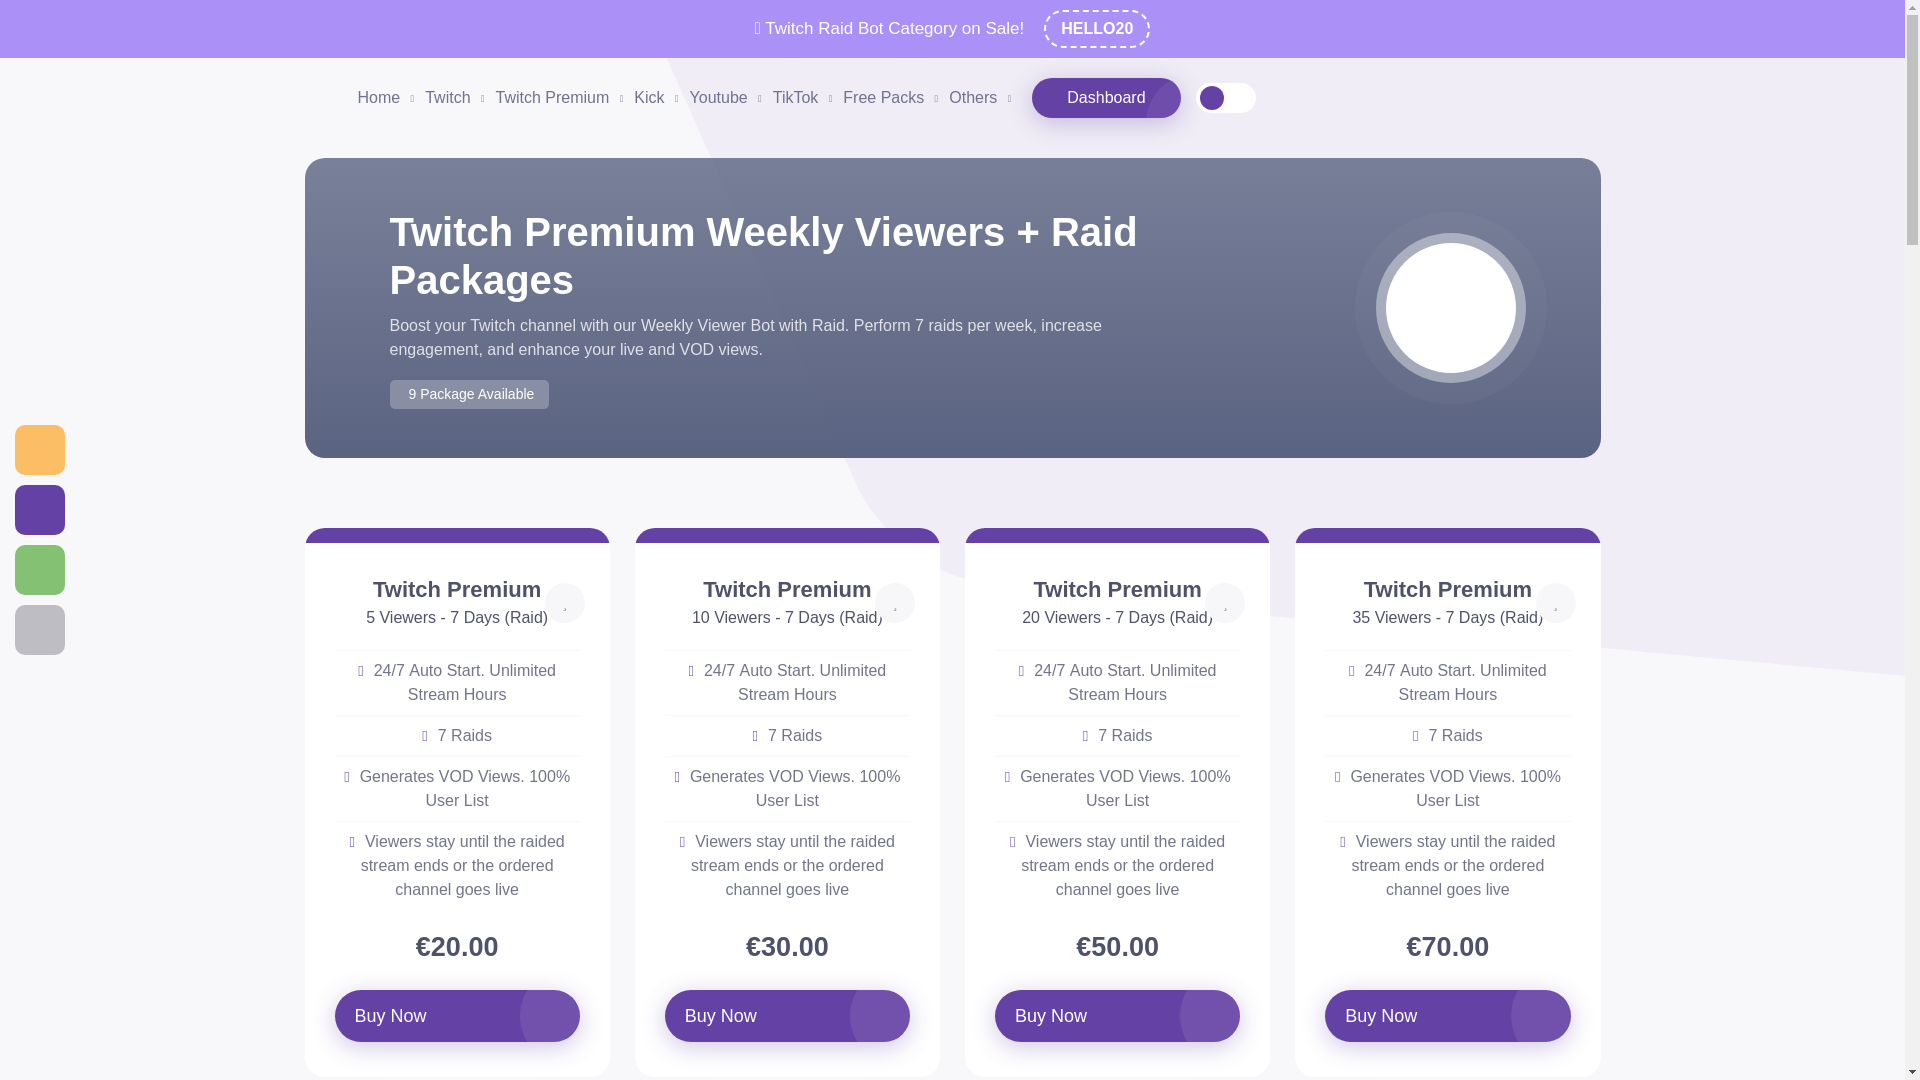 The width and height of the screenshot is (1920, 1080). I want to click on Add Favorites!, so click(895, 603).